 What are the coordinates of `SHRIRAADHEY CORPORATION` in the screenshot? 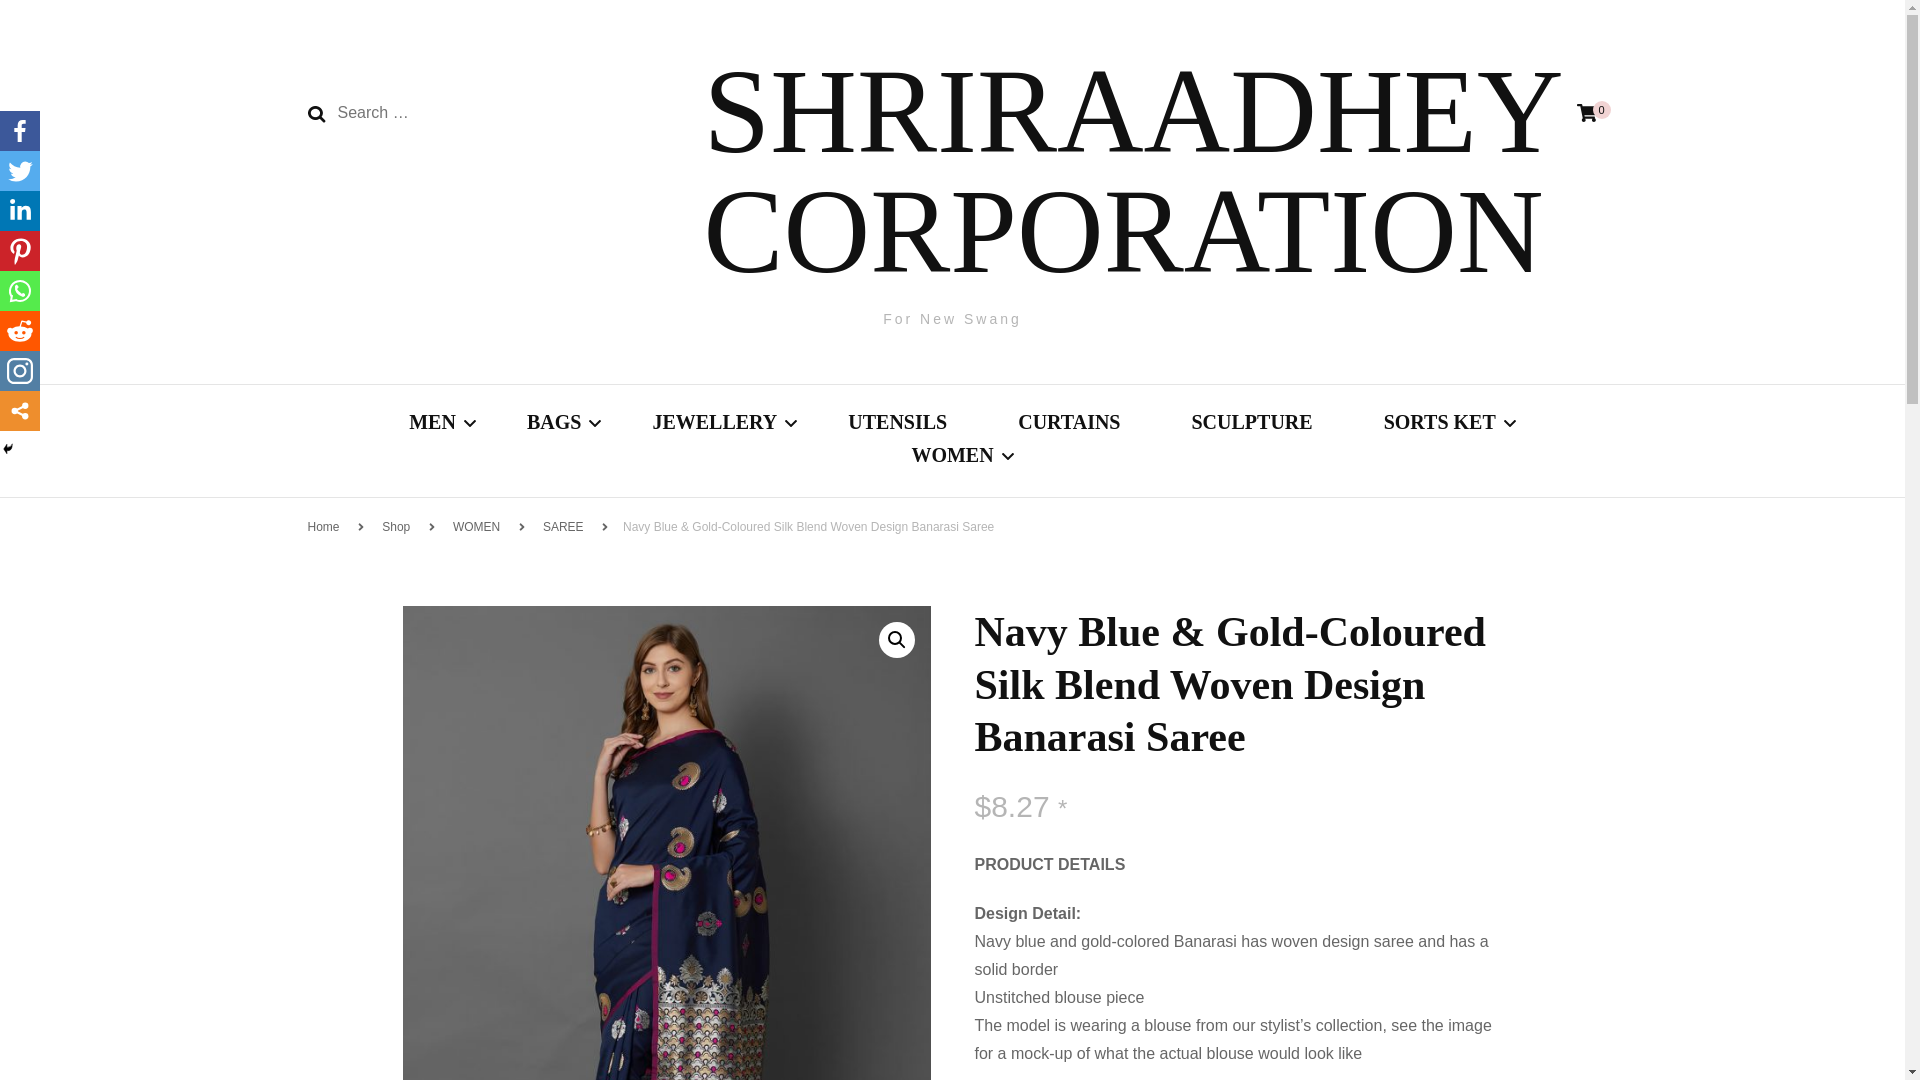 It's located at (1134, 172).